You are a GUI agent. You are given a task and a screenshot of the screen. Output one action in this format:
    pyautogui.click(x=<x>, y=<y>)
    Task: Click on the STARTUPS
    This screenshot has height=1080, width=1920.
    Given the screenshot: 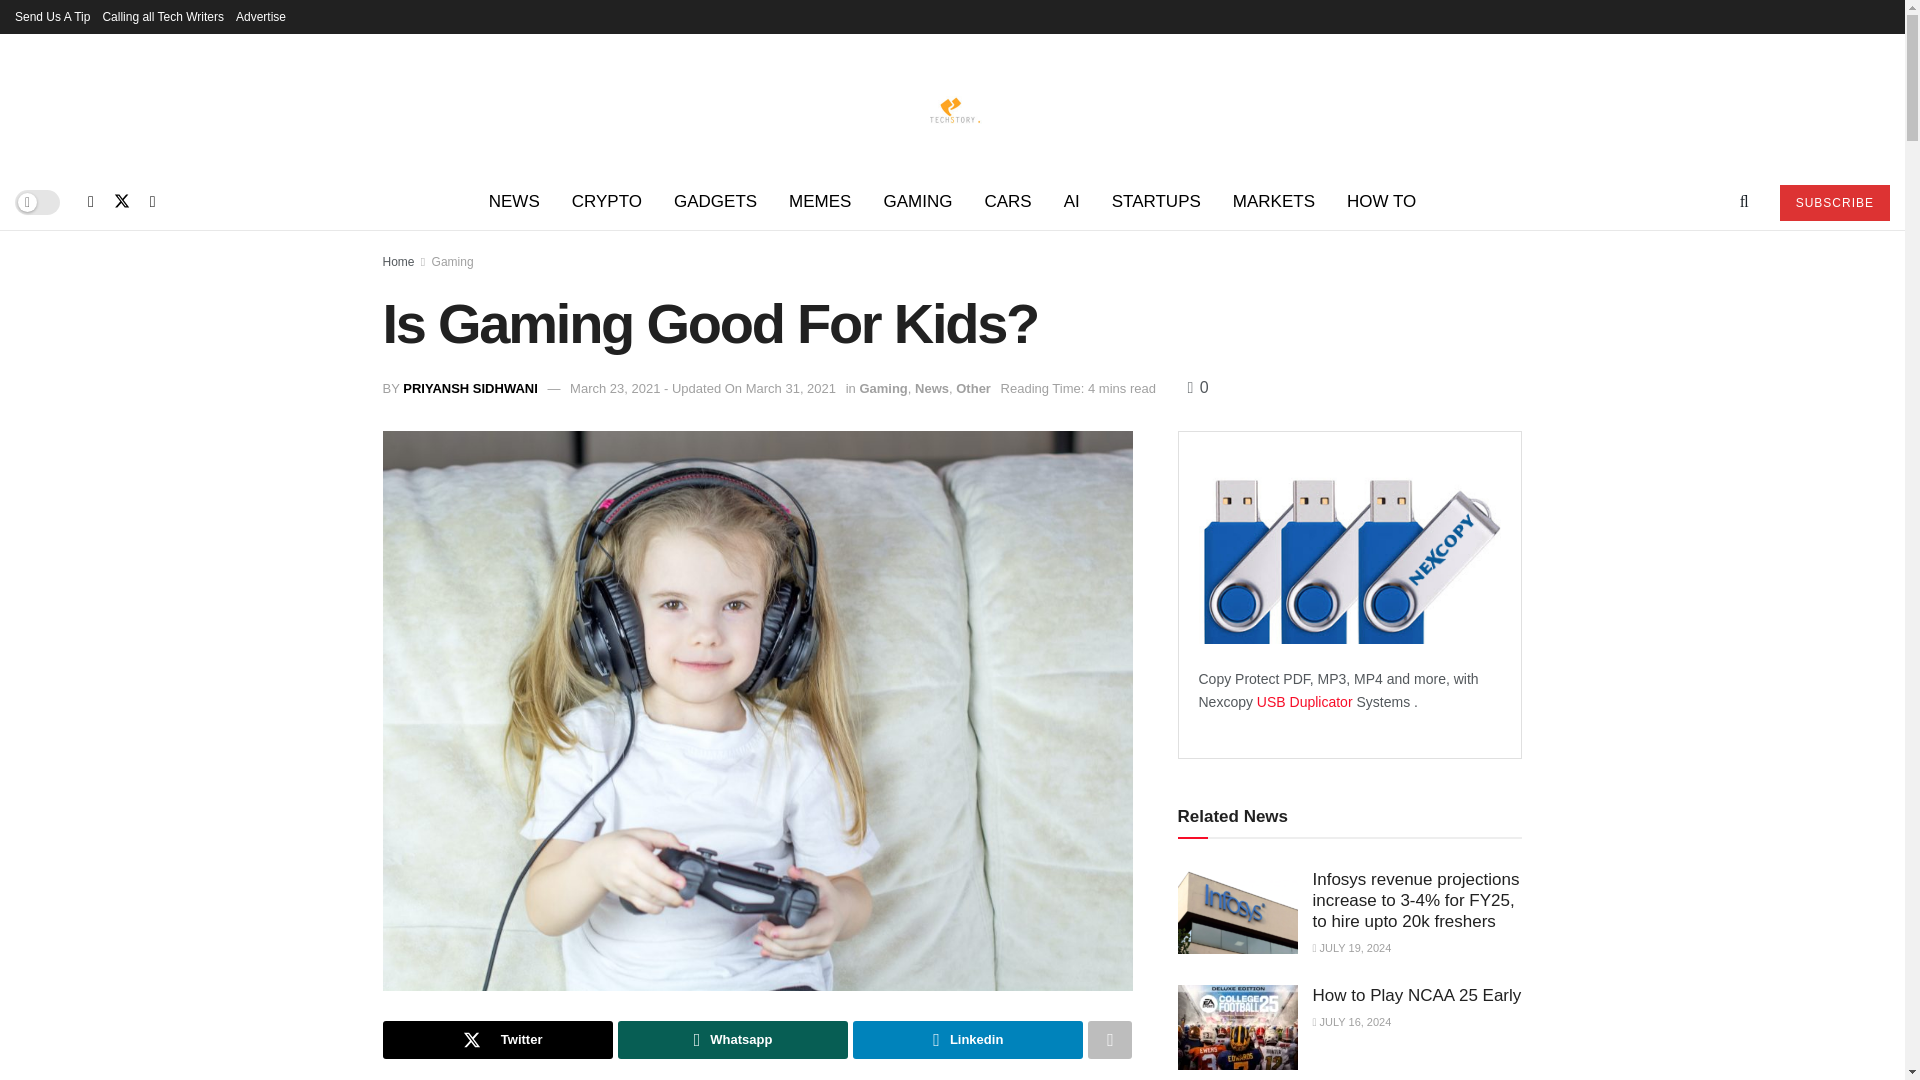 What is the action you would take?
    pyautogui.click(x=1156, y=202)
    